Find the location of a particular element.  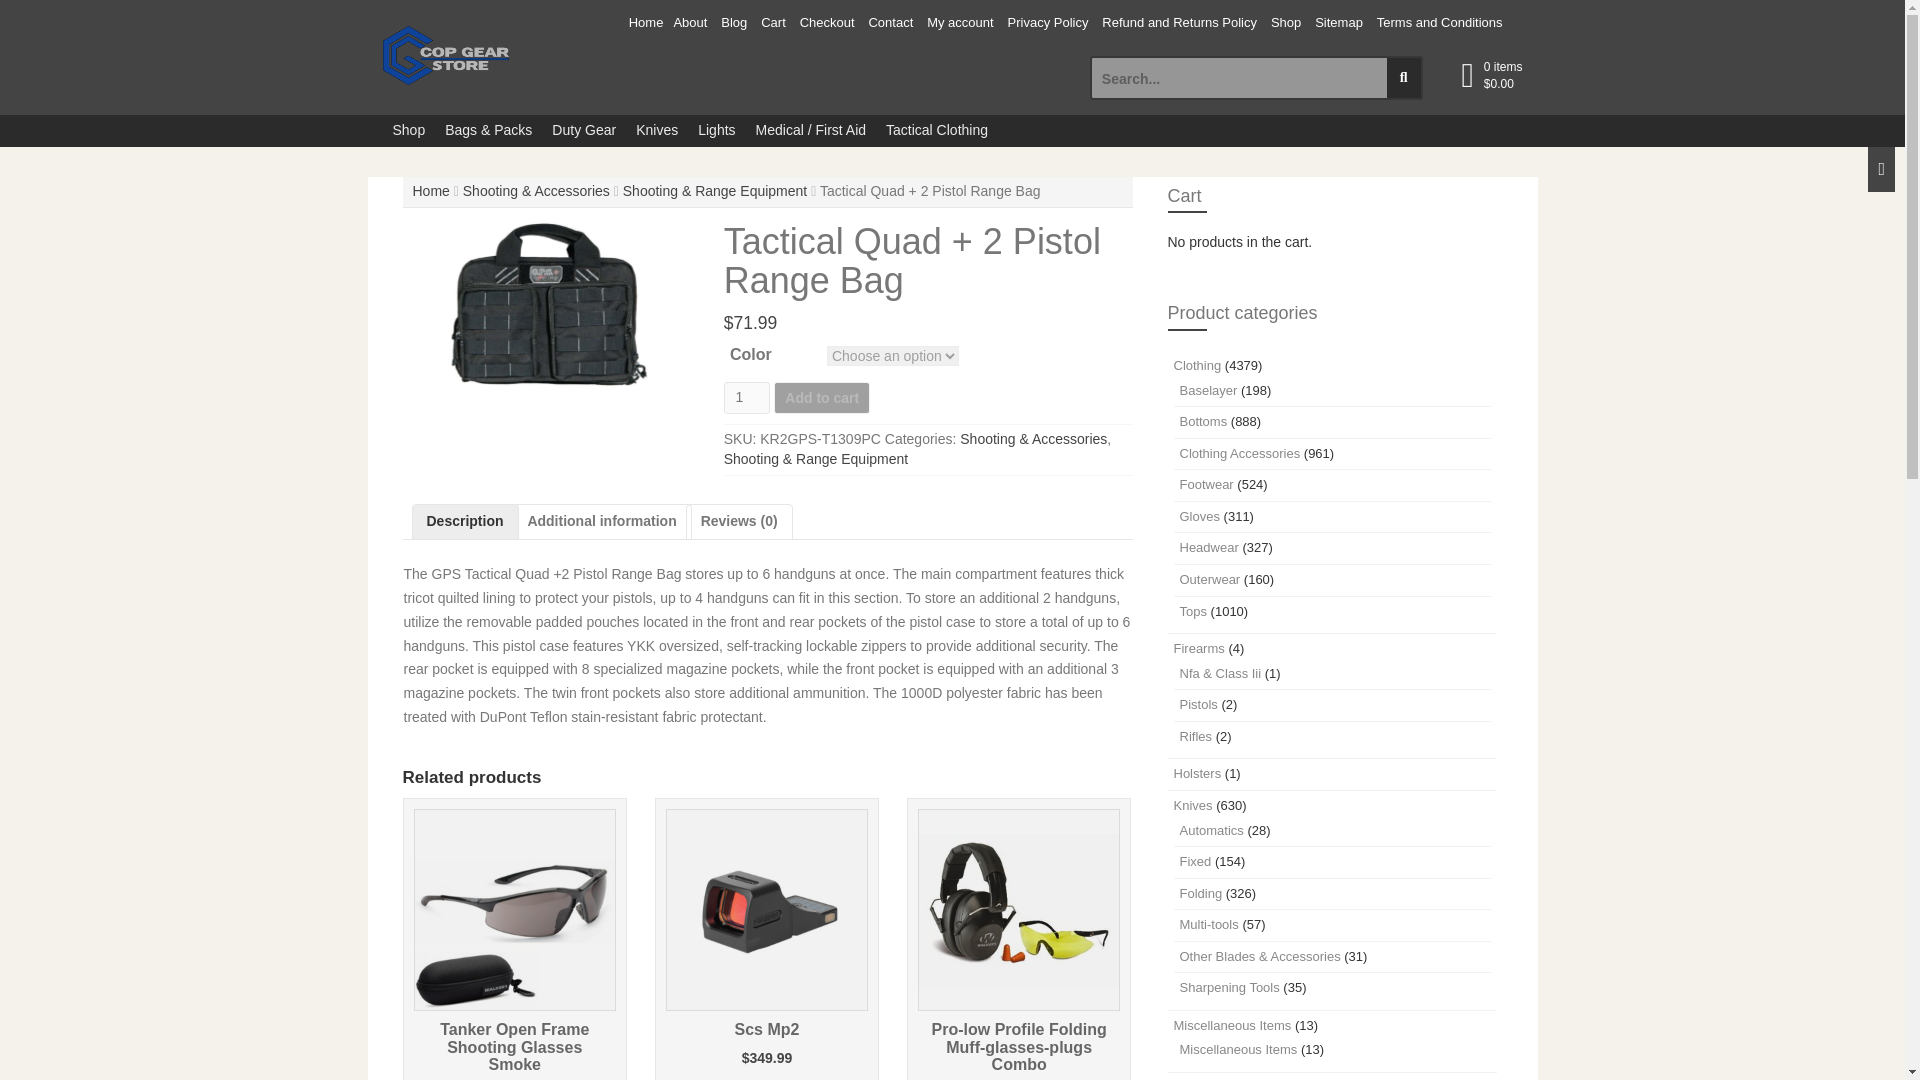

Description is located at coordinates (464, 522).